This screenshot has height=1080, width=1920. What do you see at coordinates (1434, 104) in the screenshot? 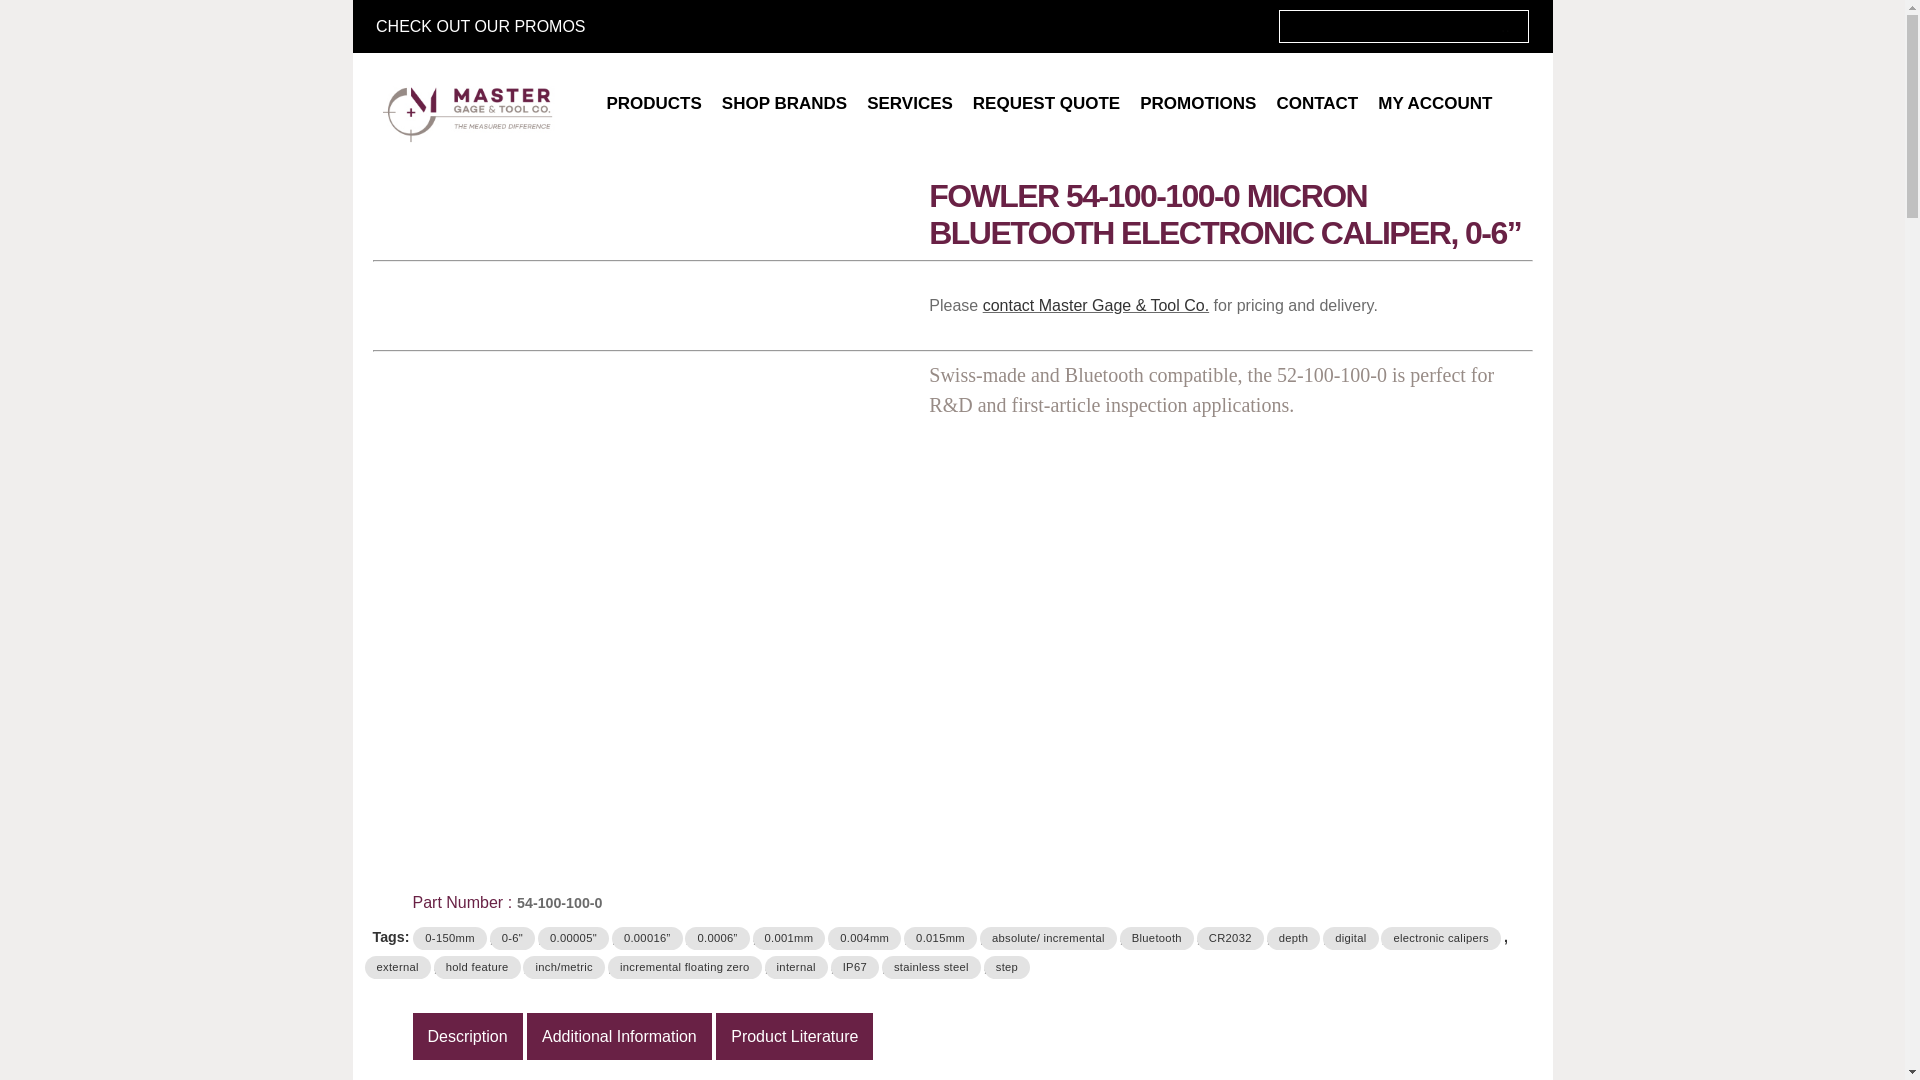
I see `MY ACCOUNT` at bounding box center [1434, 104].